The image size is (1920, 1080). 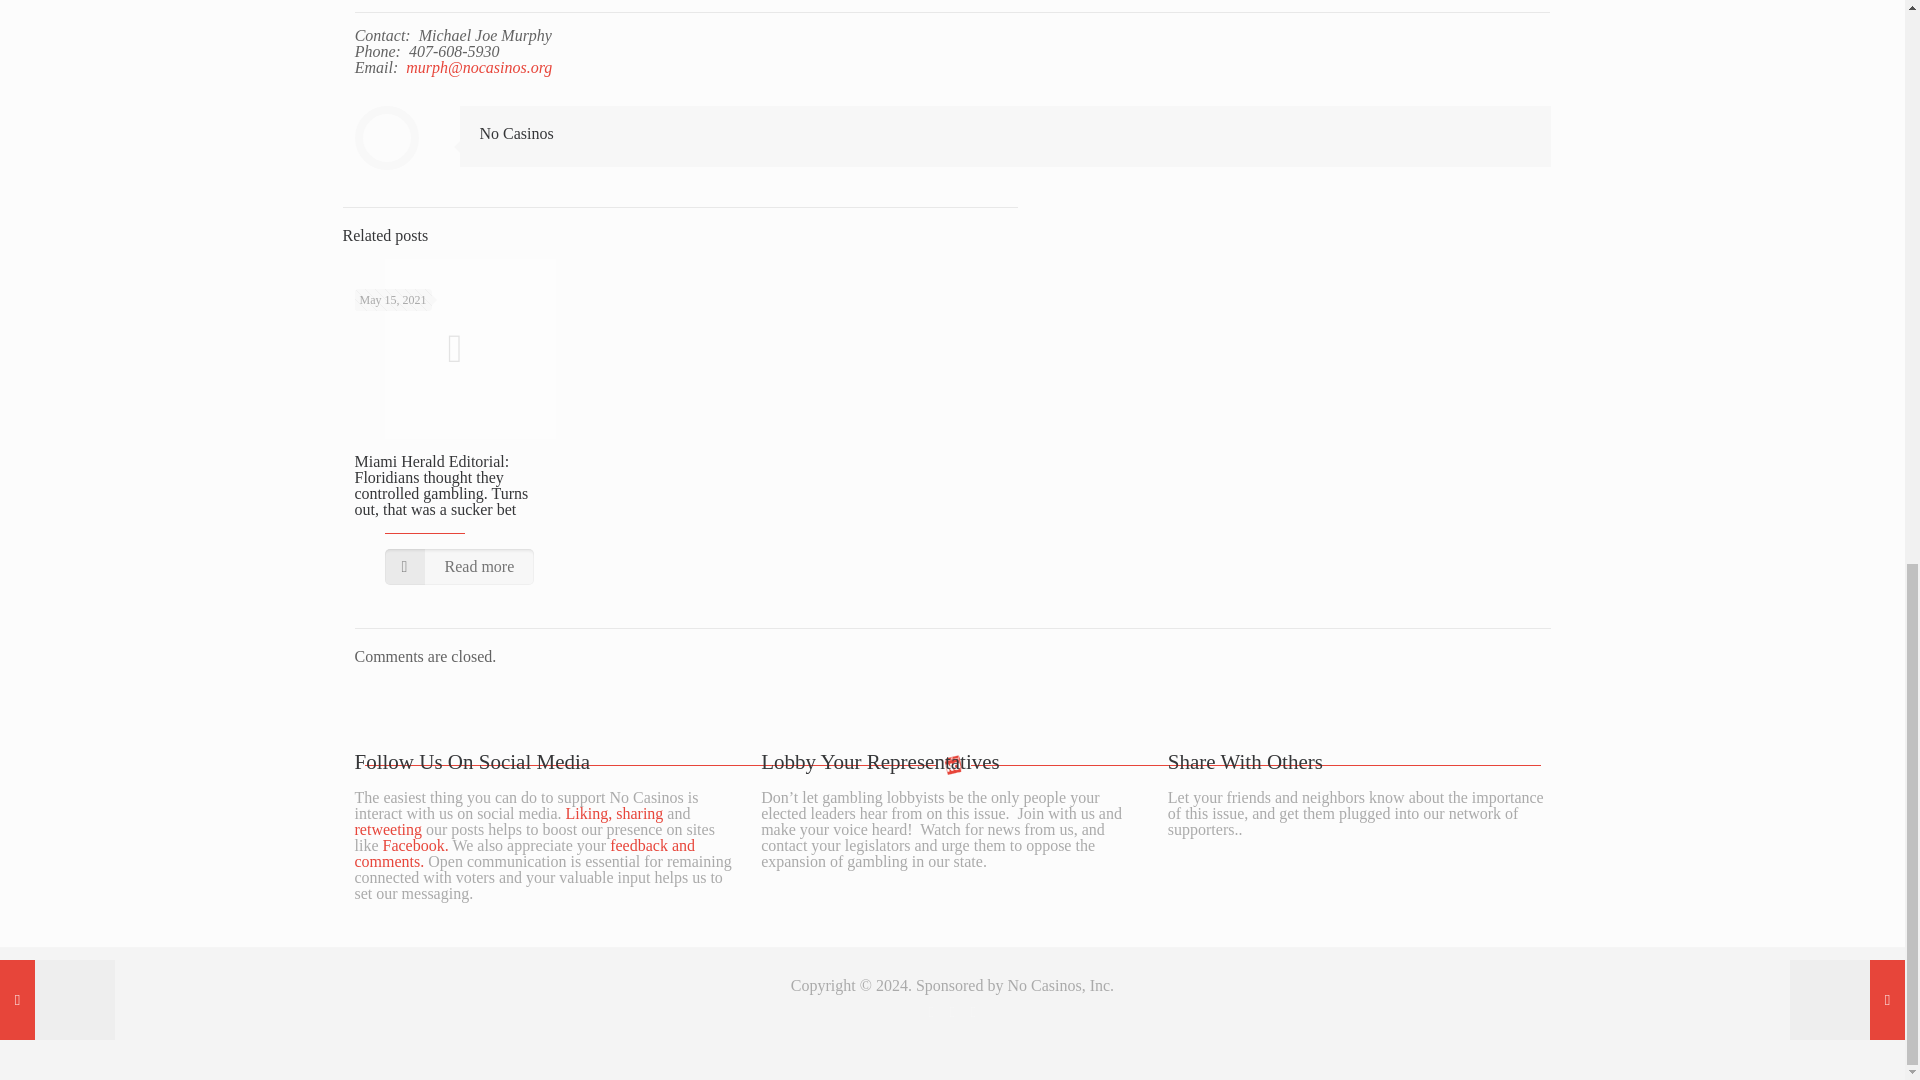 I want to click on Facebook., so click(x=414, y=846).